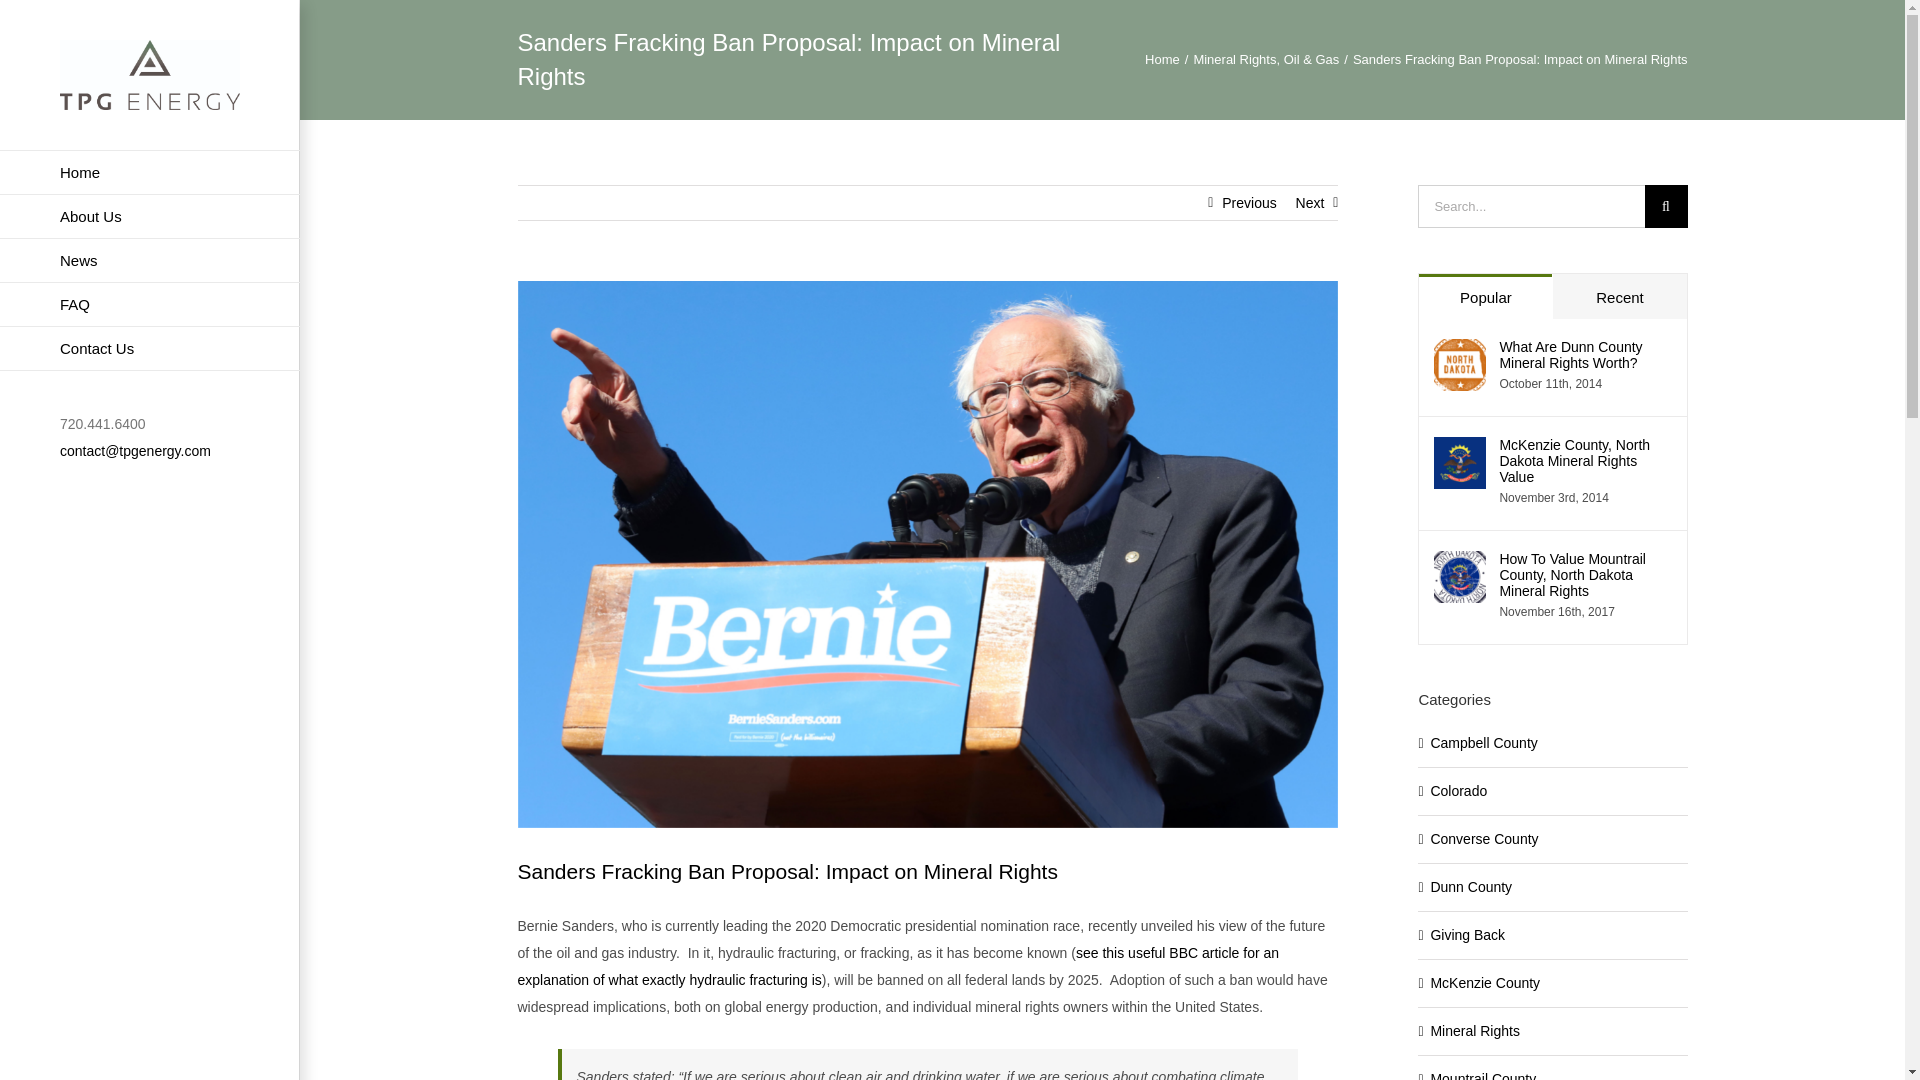 The width and height of the screenshot is (1920, 1080). I want to click on FAQ, so click(150, 304).